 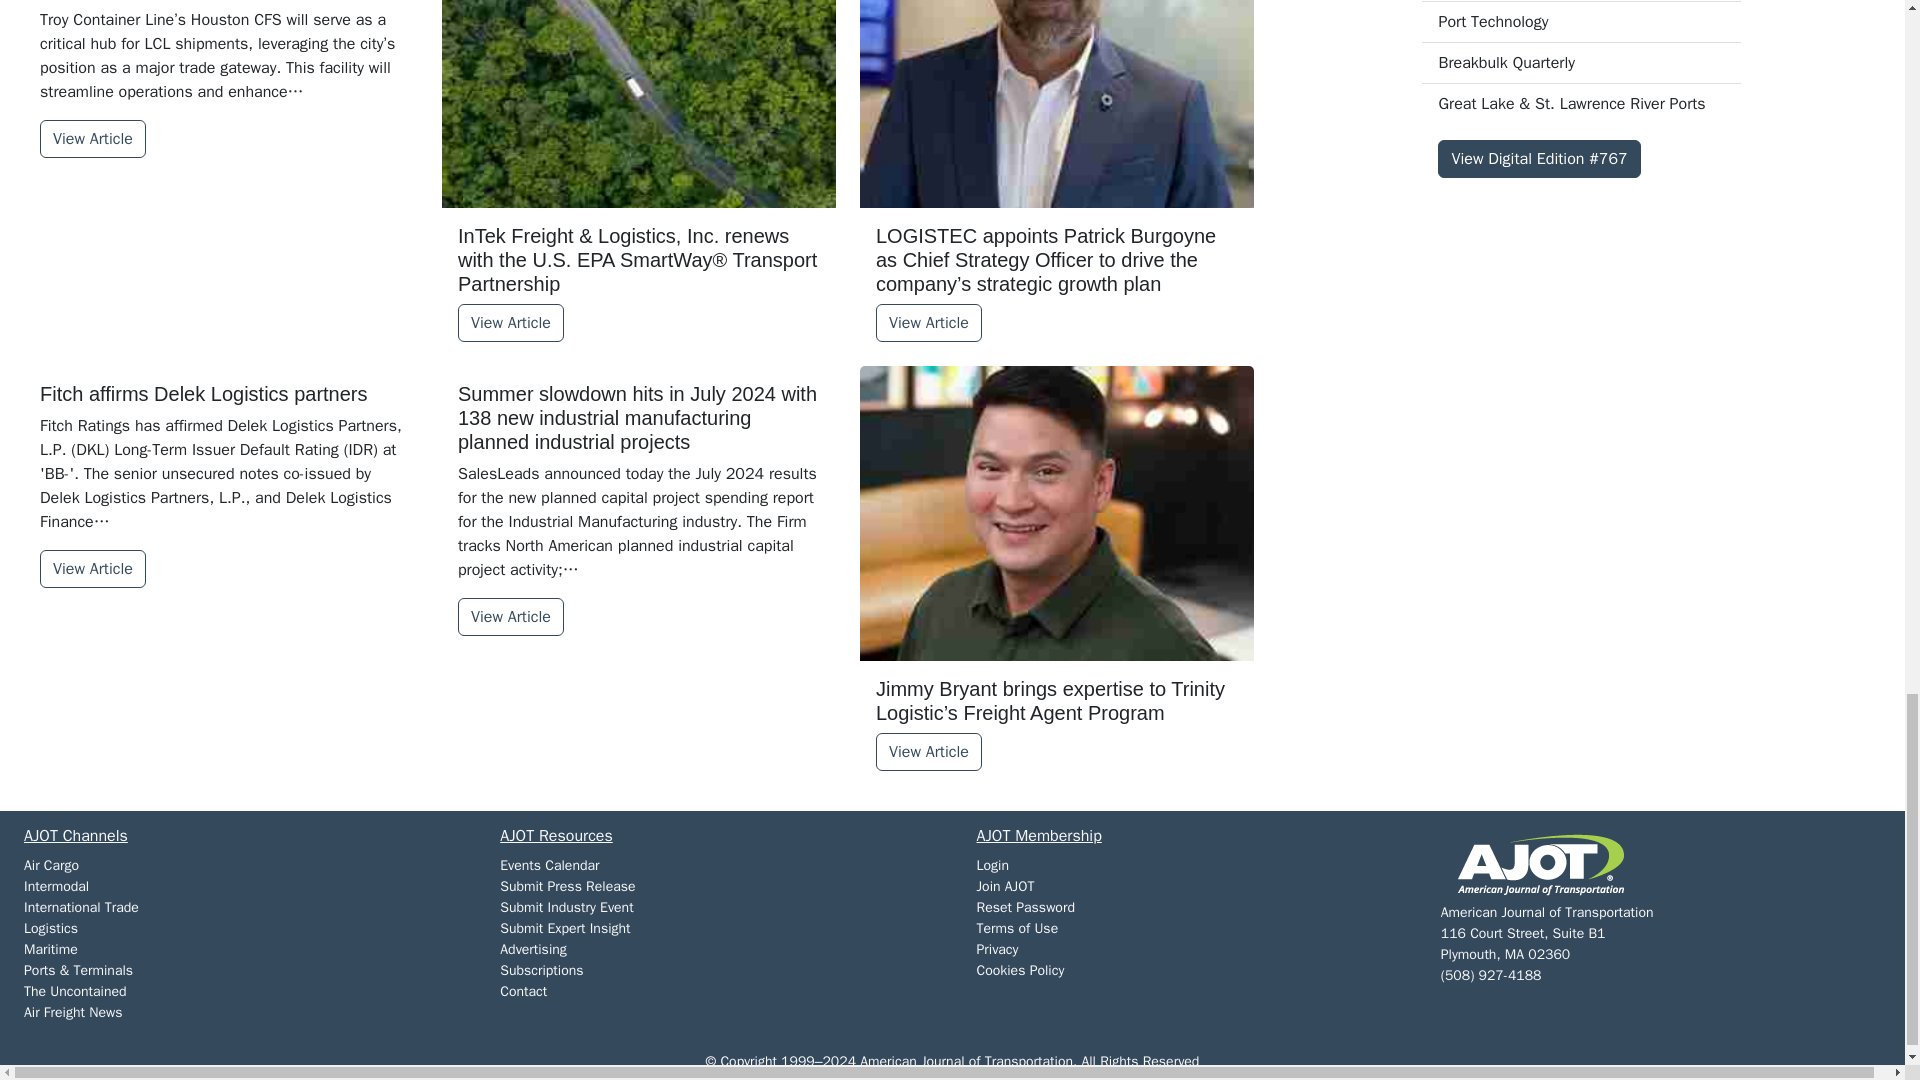 What do you see at coordinates (56, 886) in the screenshot?
I see `News from the intermodal freight transportation industry.` at bounding box center [56, 886].